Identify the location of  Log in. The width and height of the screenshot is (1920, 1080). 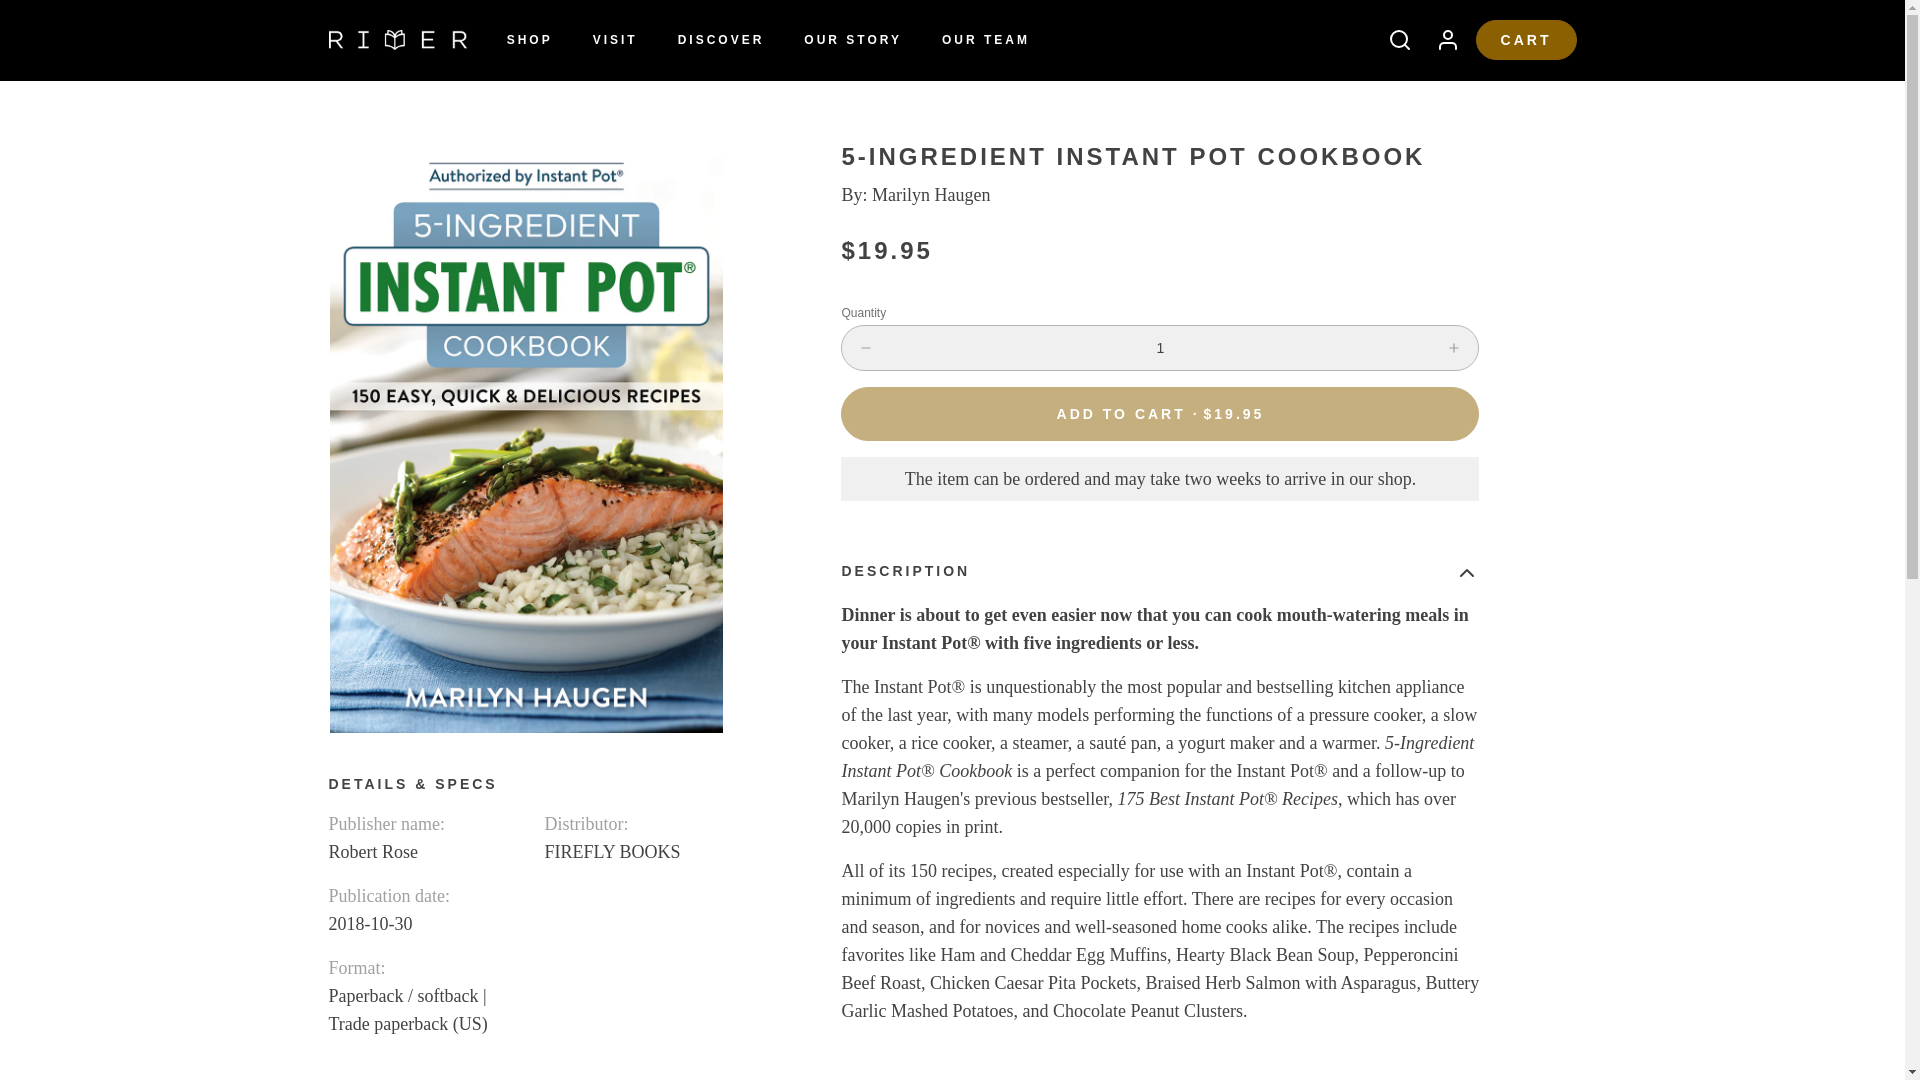
(1440, 40).